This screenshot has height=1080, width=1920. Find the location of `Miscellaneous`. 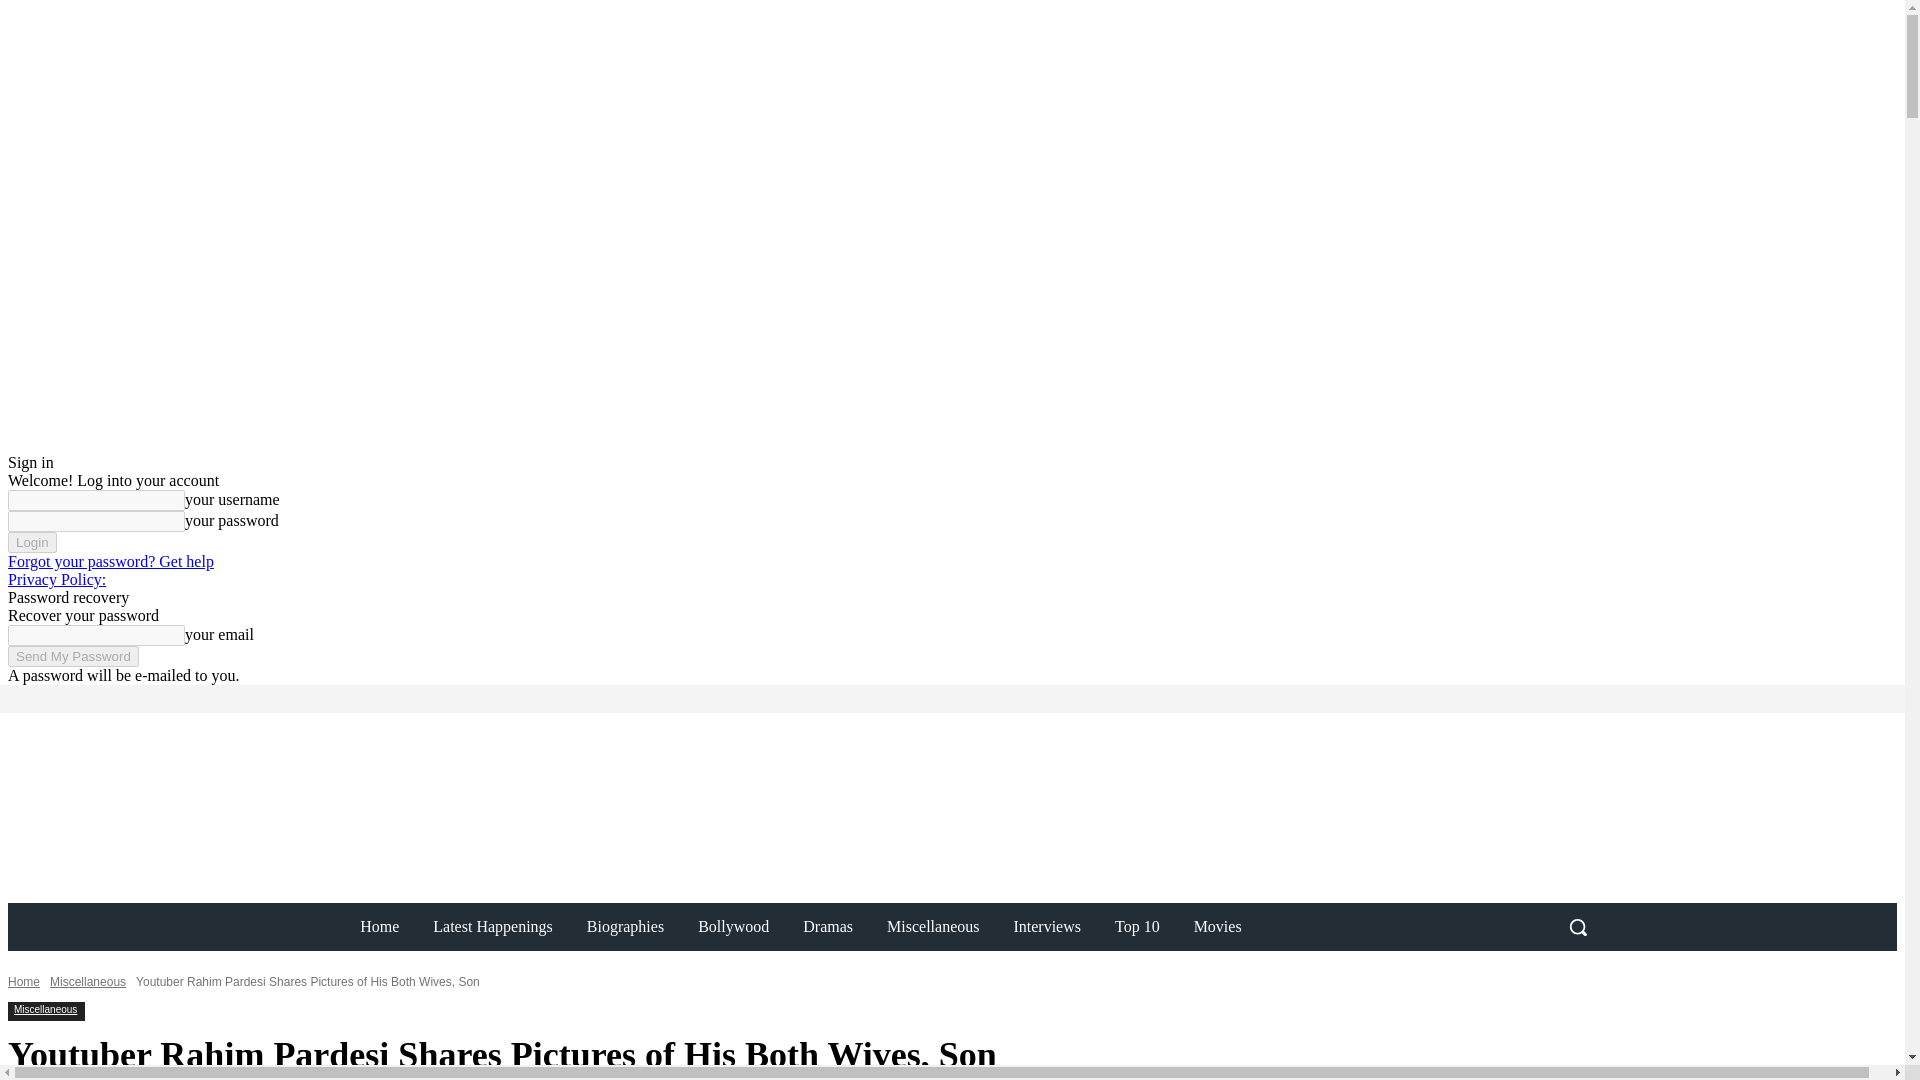

Miscellaneous is located at coordinates (932, 926).